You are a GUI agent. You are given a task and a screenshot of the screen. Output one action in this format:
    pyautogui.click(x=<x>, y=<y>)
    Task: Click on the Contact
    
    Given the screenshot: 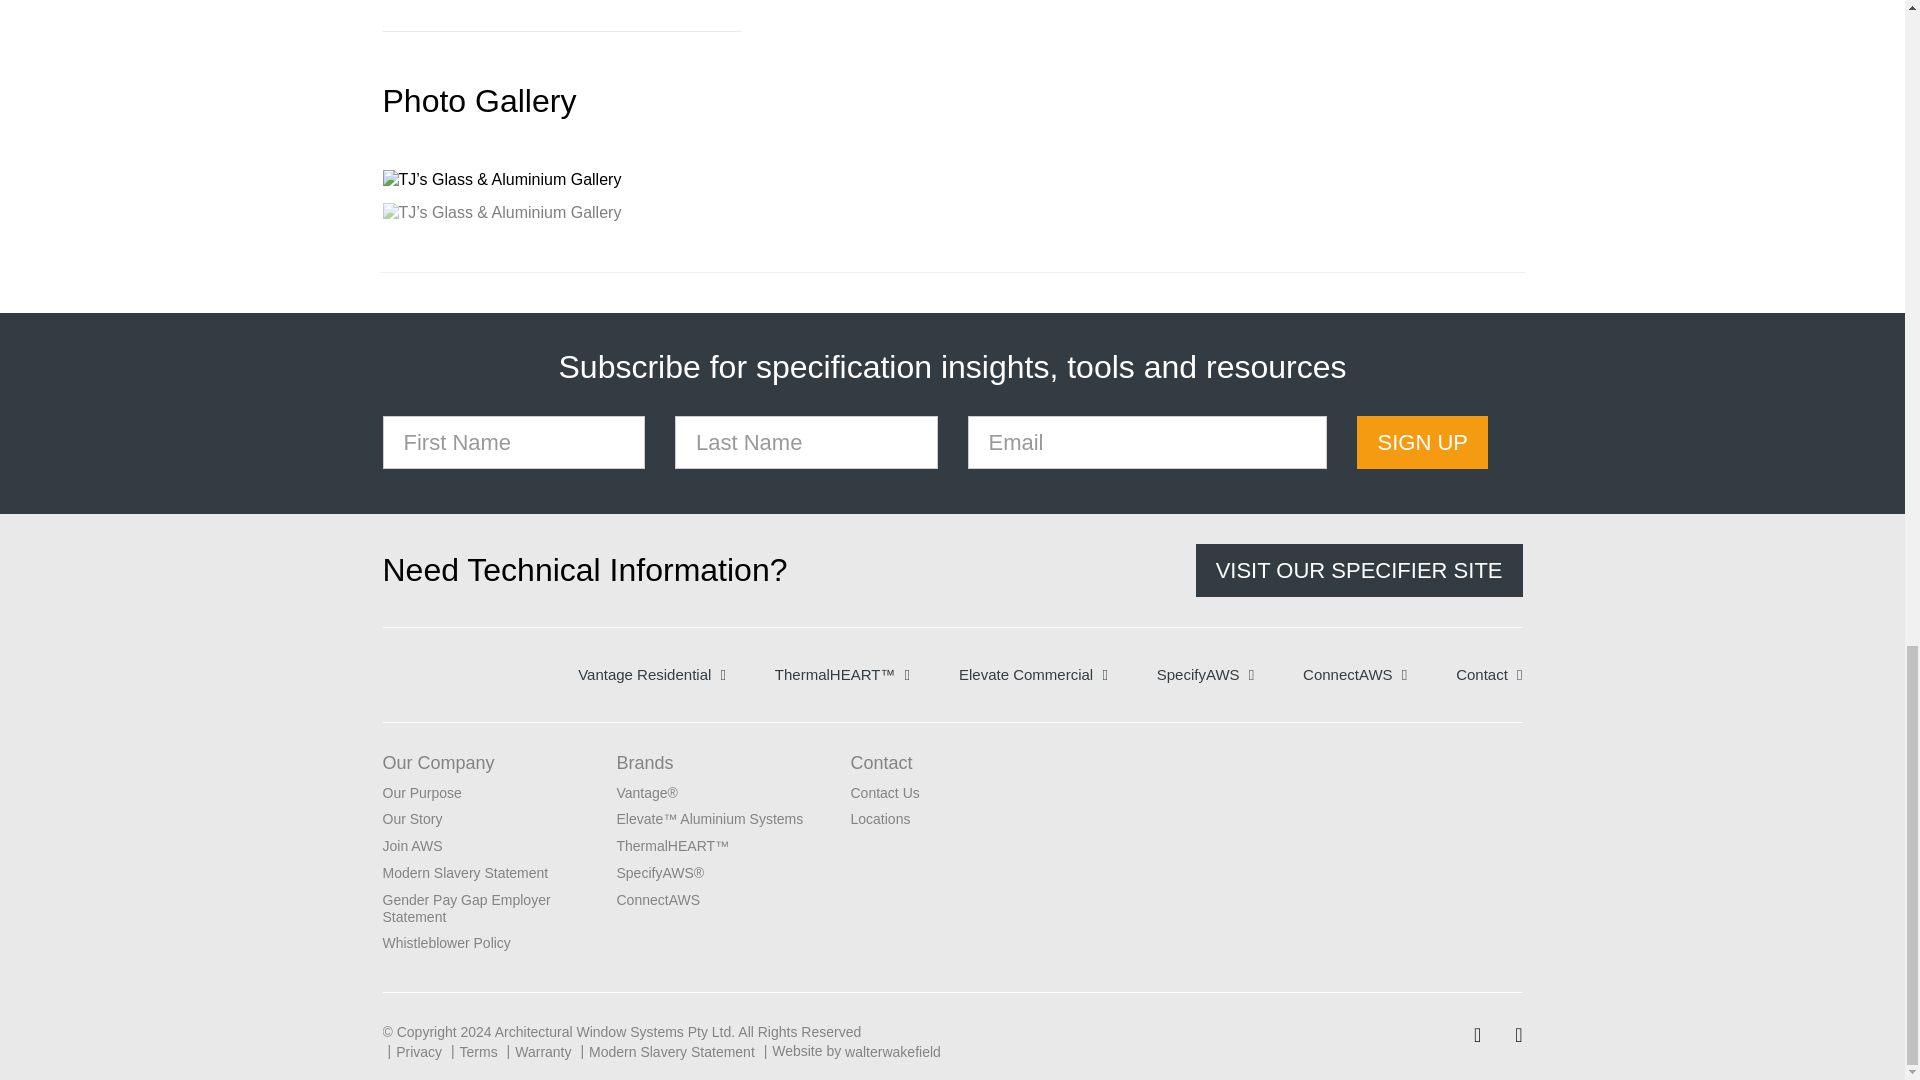 What is the action you would take?
    pyautogui.click(x=1488, y=674)
    